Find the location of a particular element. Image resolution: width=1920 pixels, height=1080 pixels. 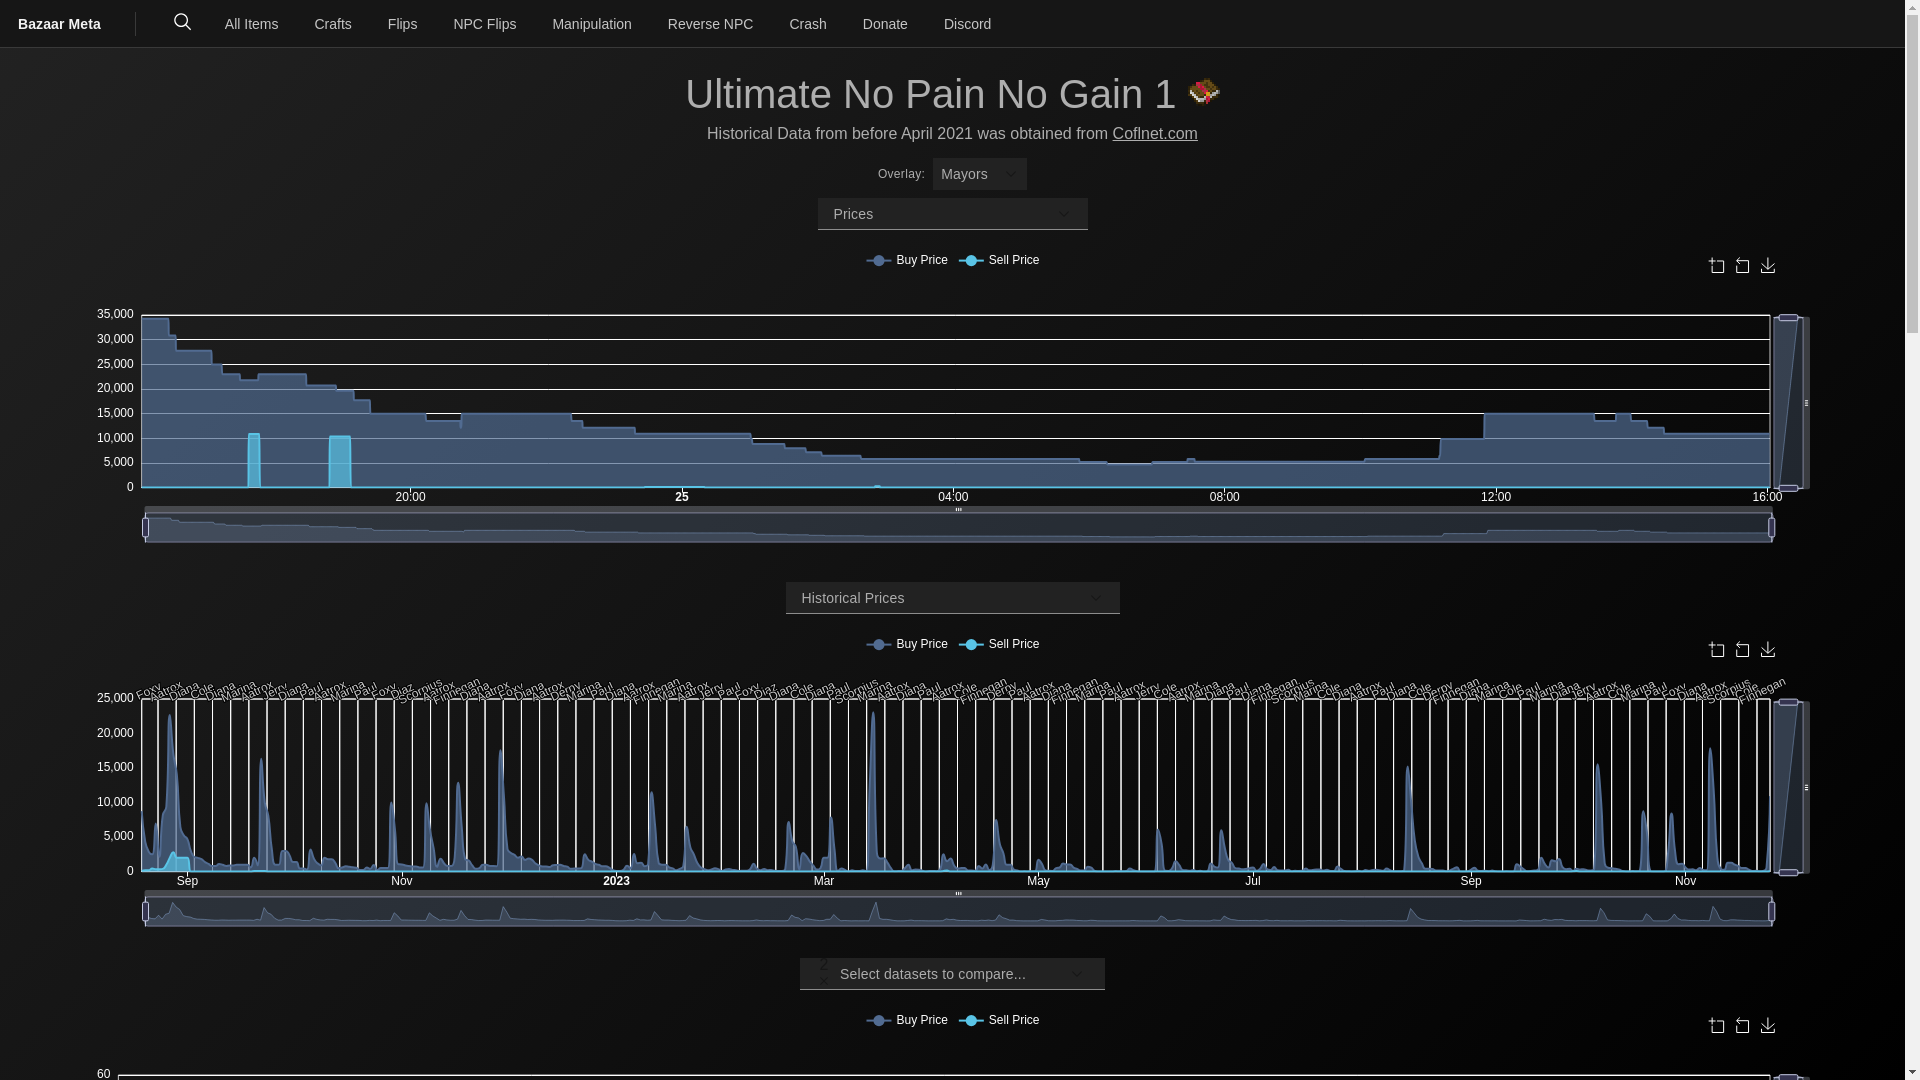

Discord is located at coordinates (968, 24).